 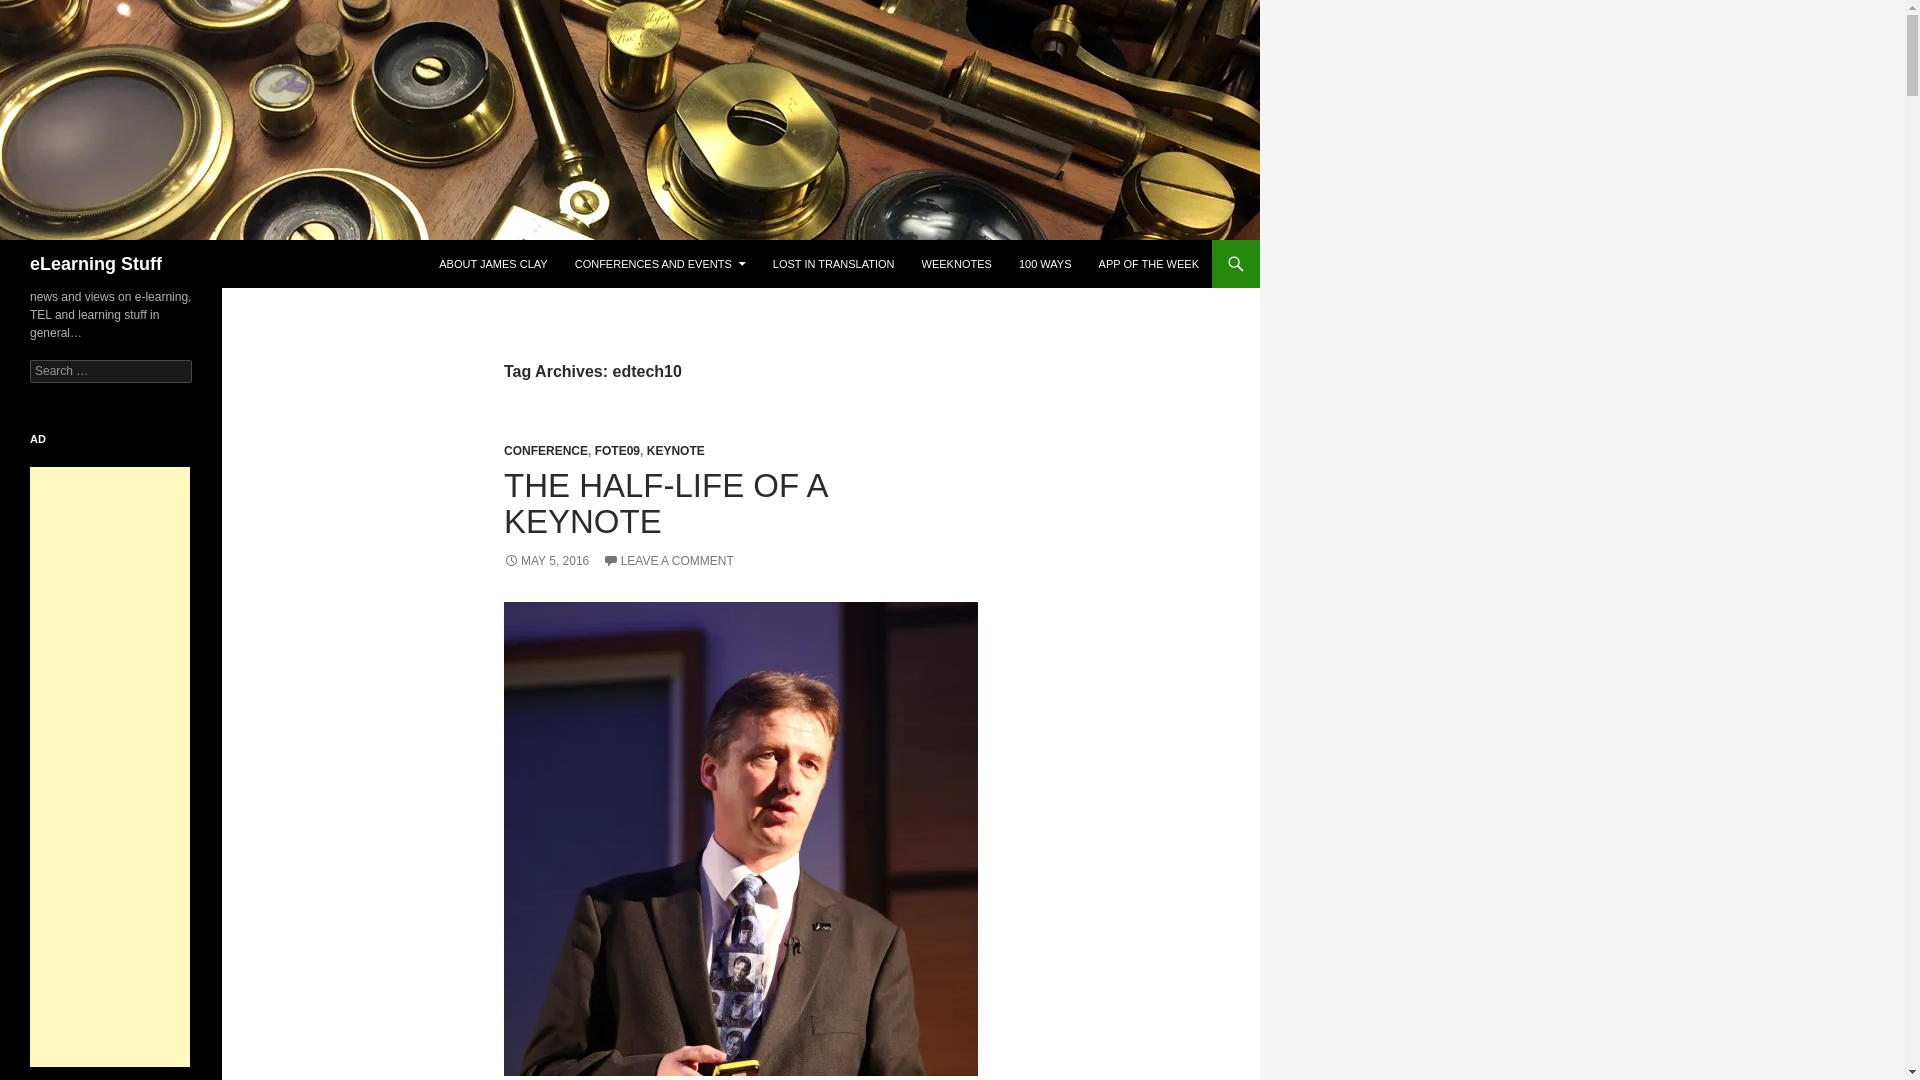 I want to click on CONFERENCES AND EVENTS, so click(x=660, y=264).